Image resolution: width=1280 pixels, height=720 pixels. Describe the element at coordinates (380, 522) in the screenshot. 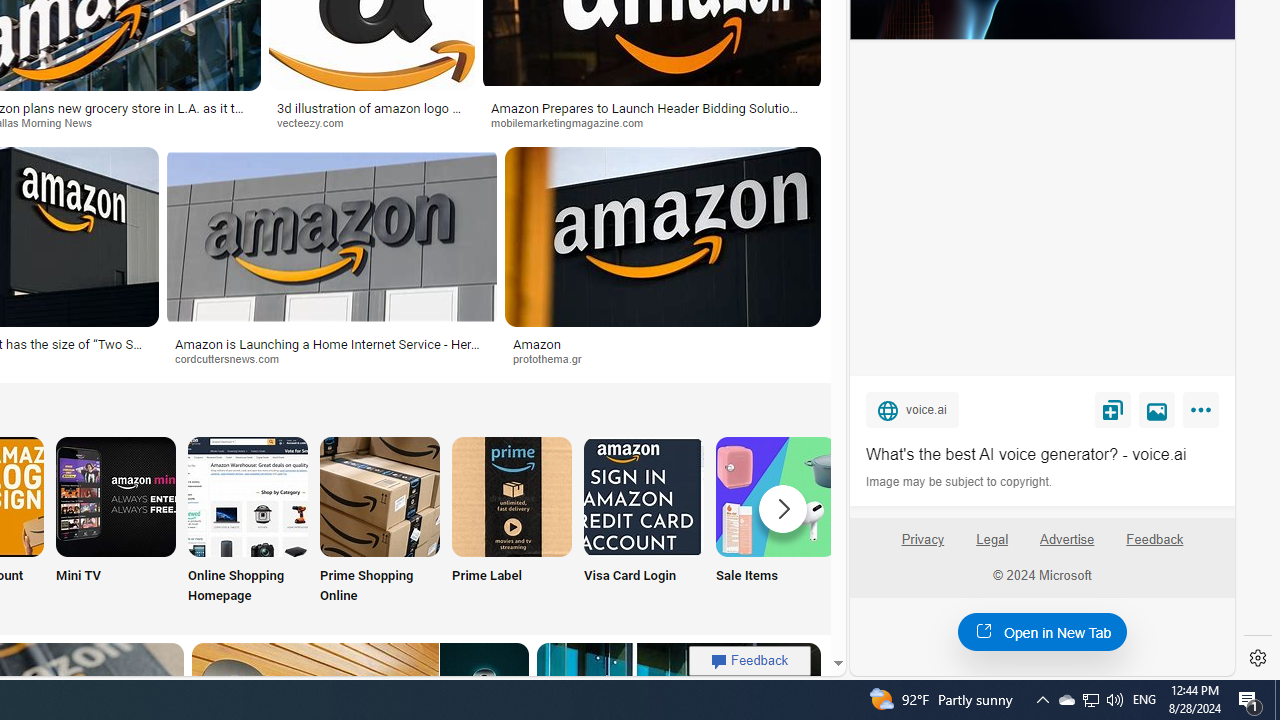

I see `Amazon Prime Shopping Online Prime Shopping Online` at that location.